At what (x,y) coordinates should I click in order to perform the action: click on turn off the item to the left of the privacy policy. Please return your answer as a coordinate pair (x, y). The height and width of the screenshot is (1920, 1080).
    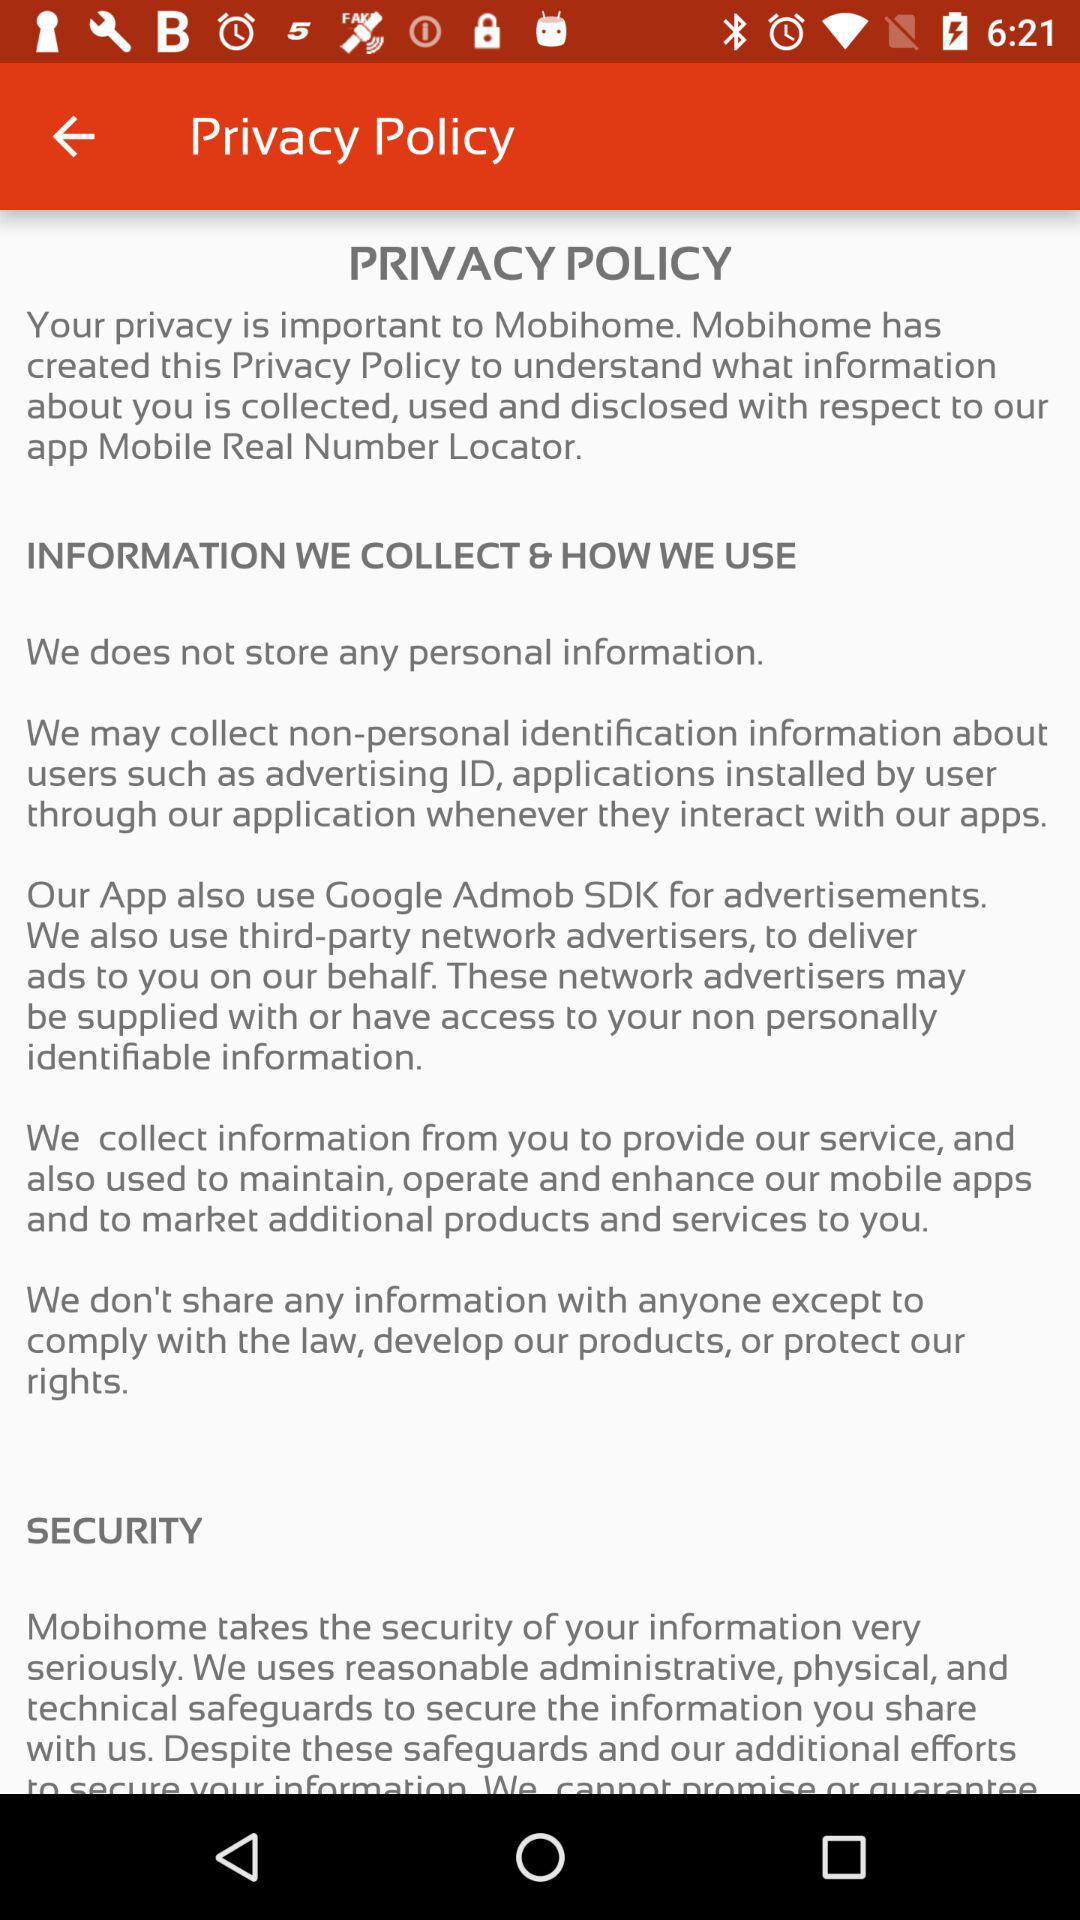
    Looking at the image, I should click on (73, 136).